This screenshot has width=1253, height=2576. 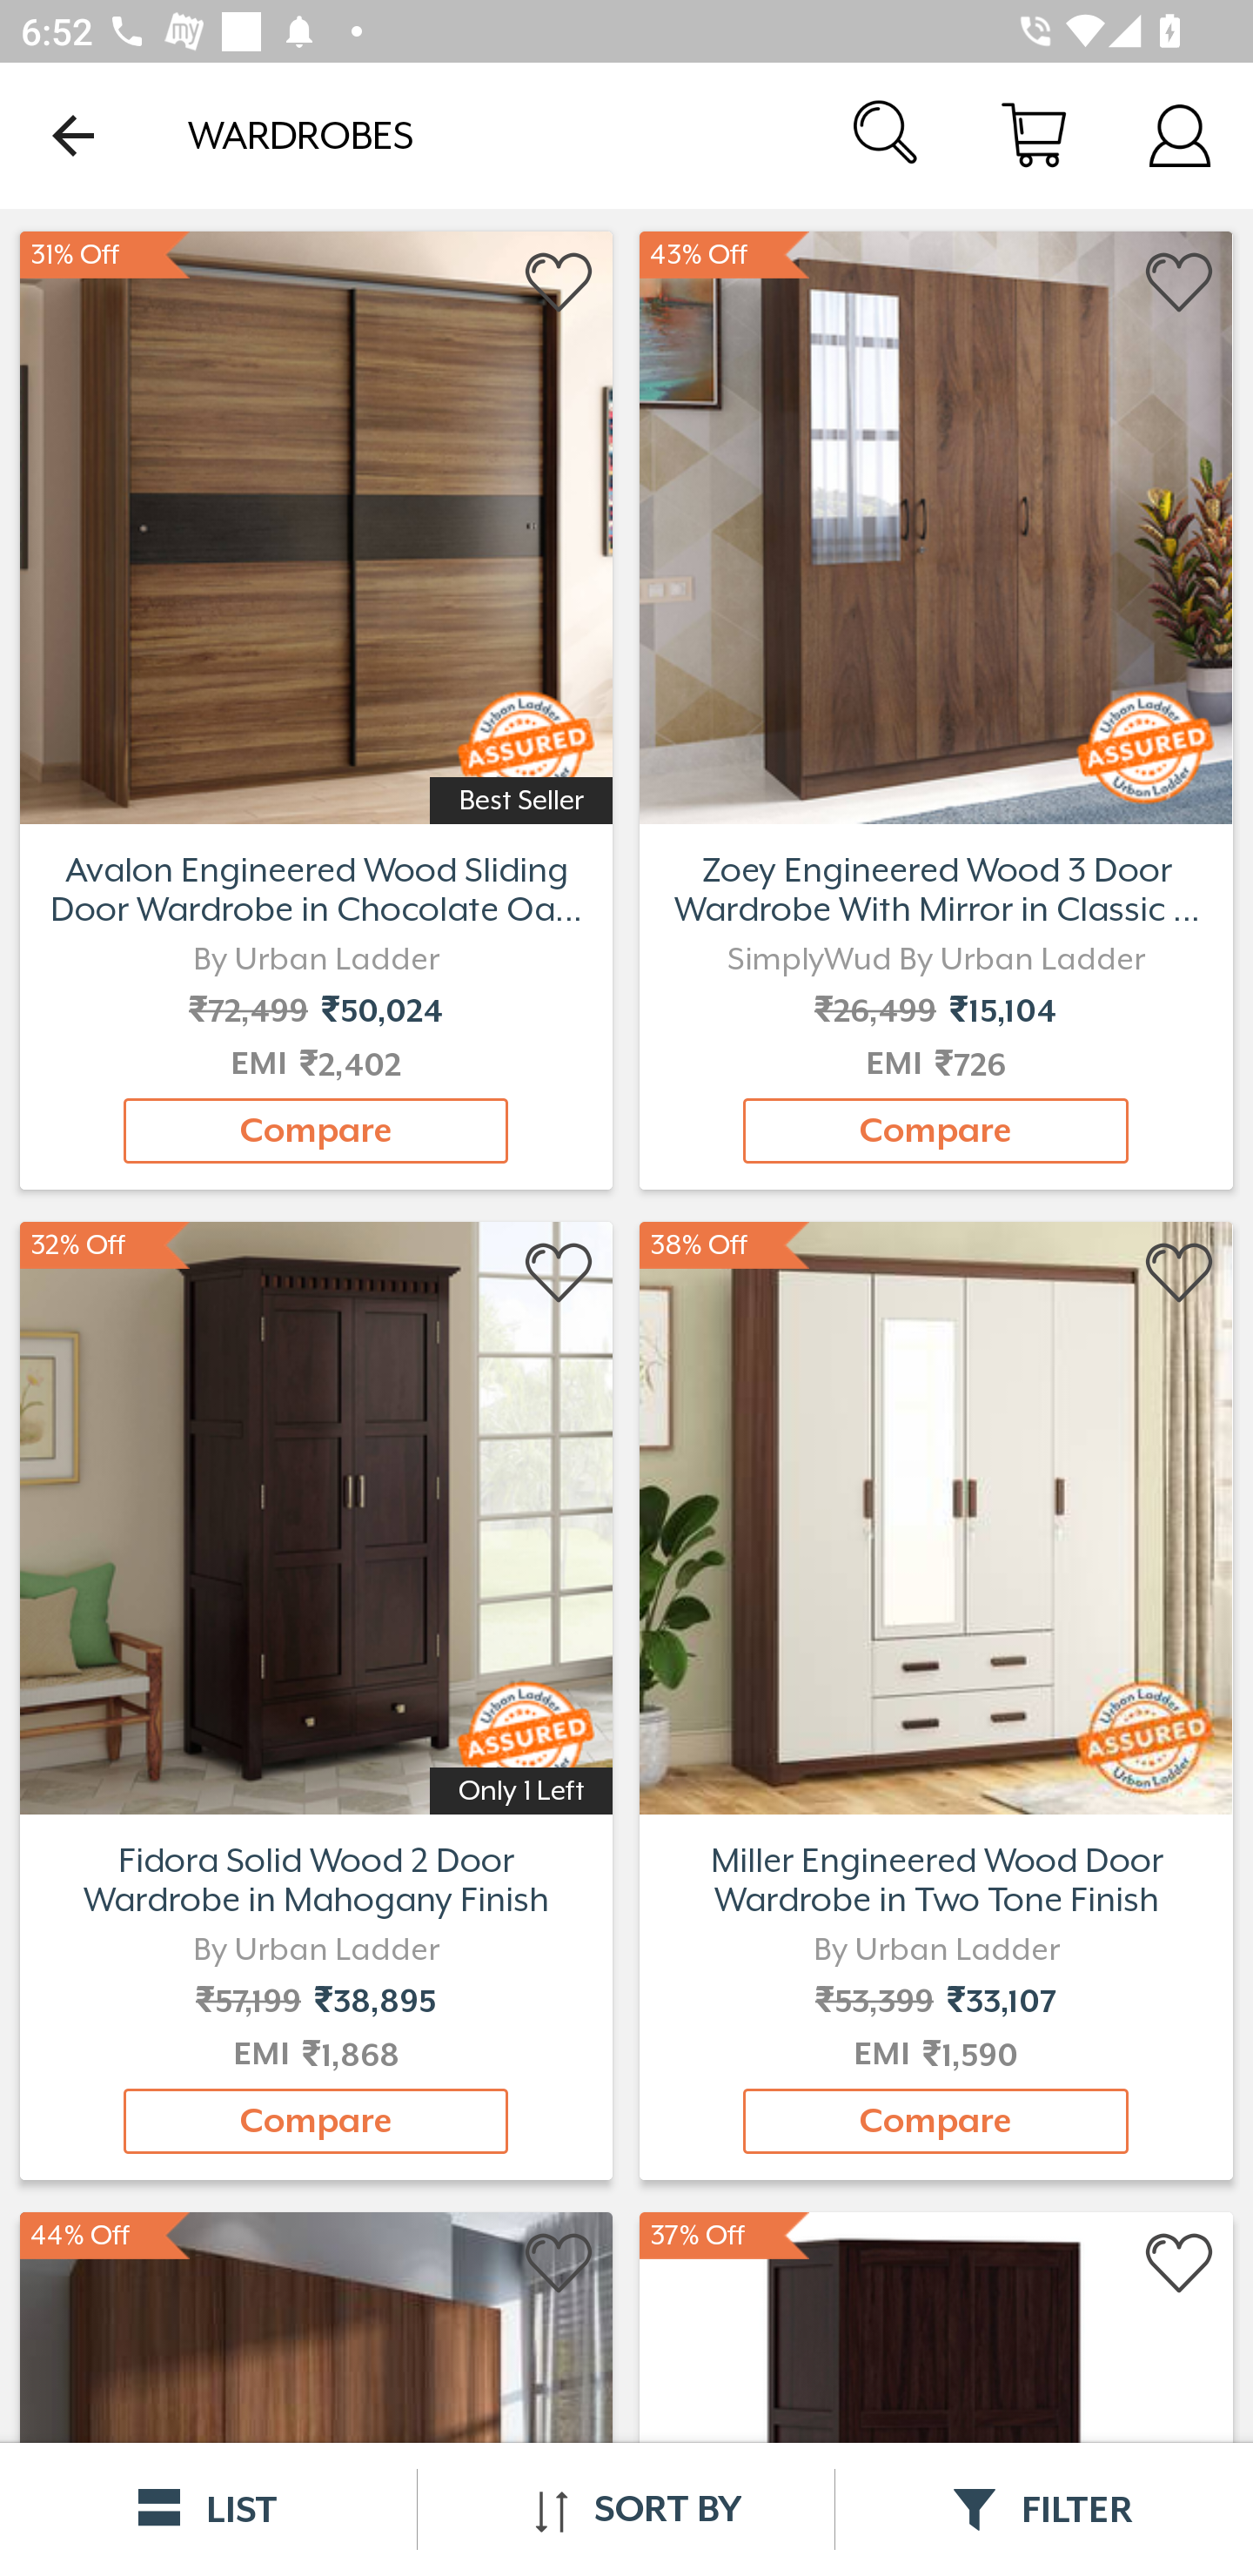 What do you see at coordinates (73, 135) in the screenshot?
I see `Navigate up` at bounding box center [73, 135].